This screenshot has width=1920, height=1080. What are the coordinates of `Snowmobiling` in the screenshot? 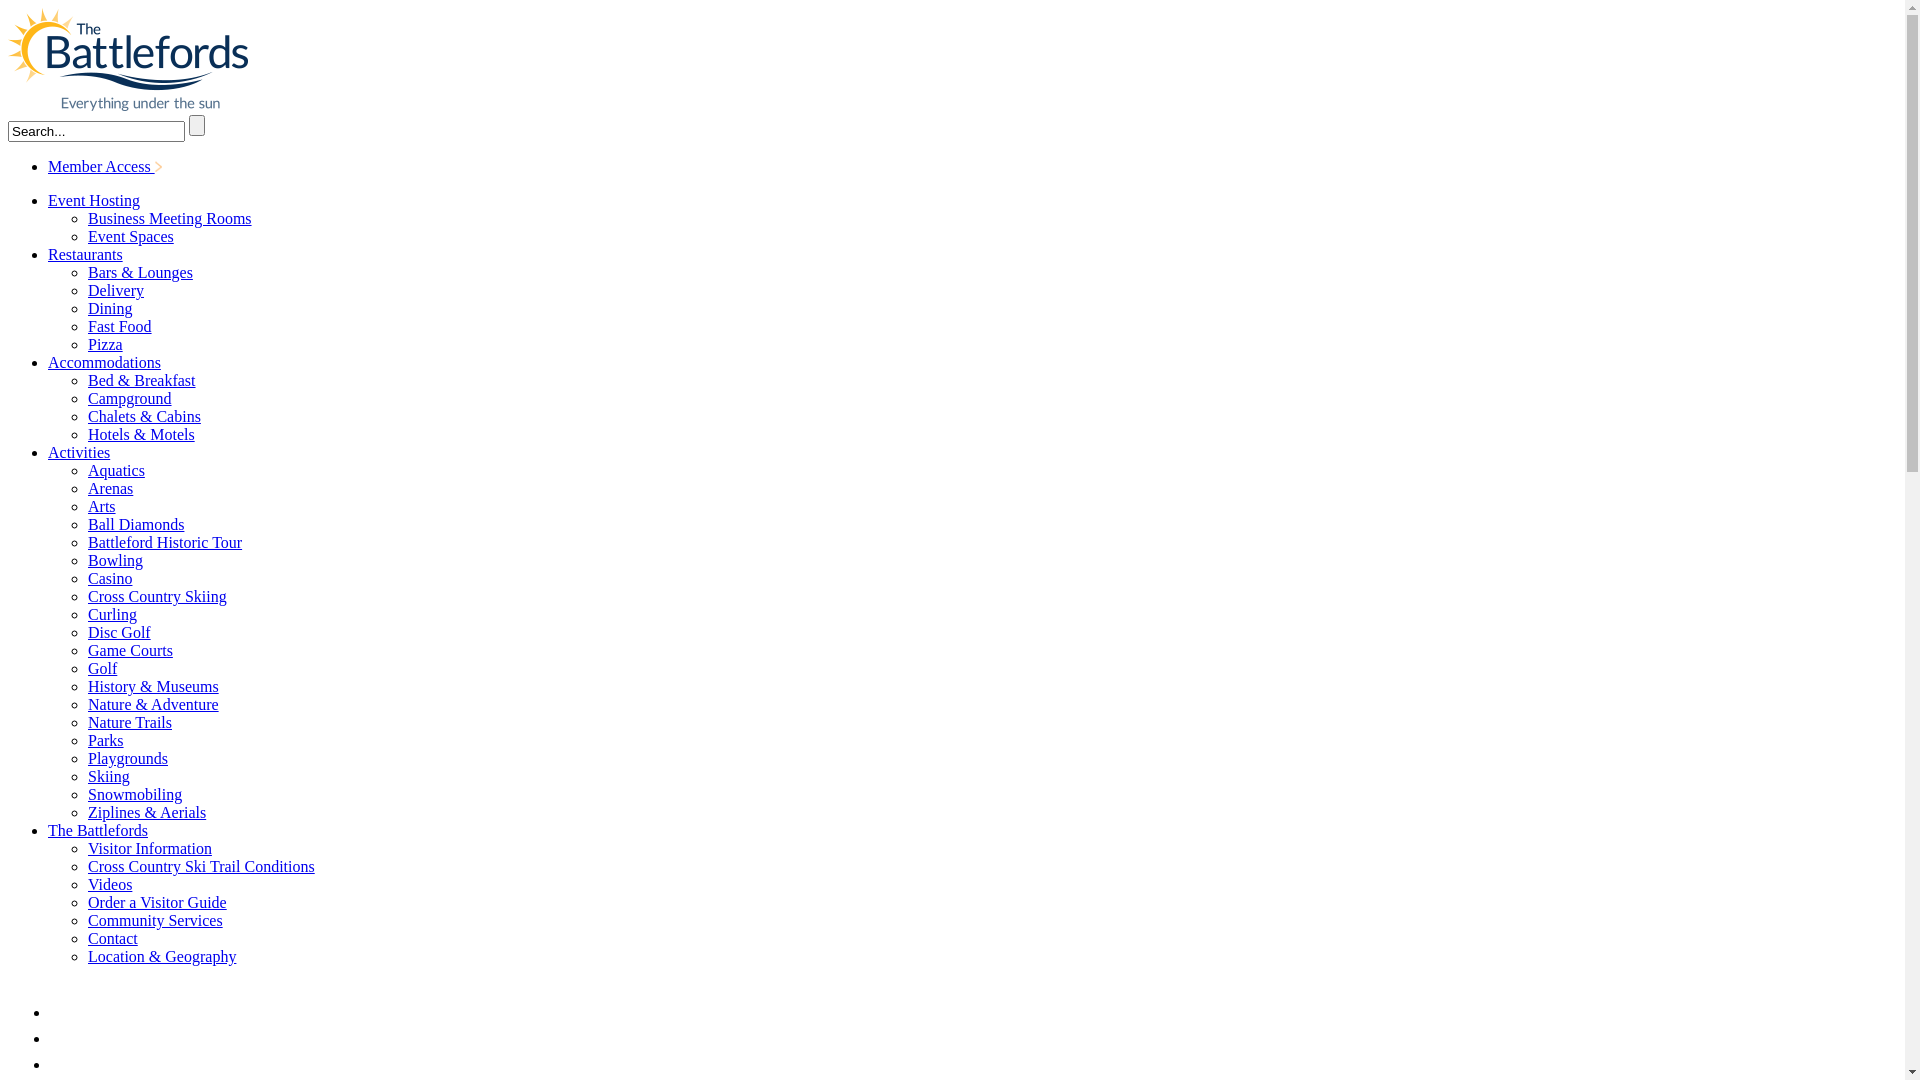 It's located at (135, 794).